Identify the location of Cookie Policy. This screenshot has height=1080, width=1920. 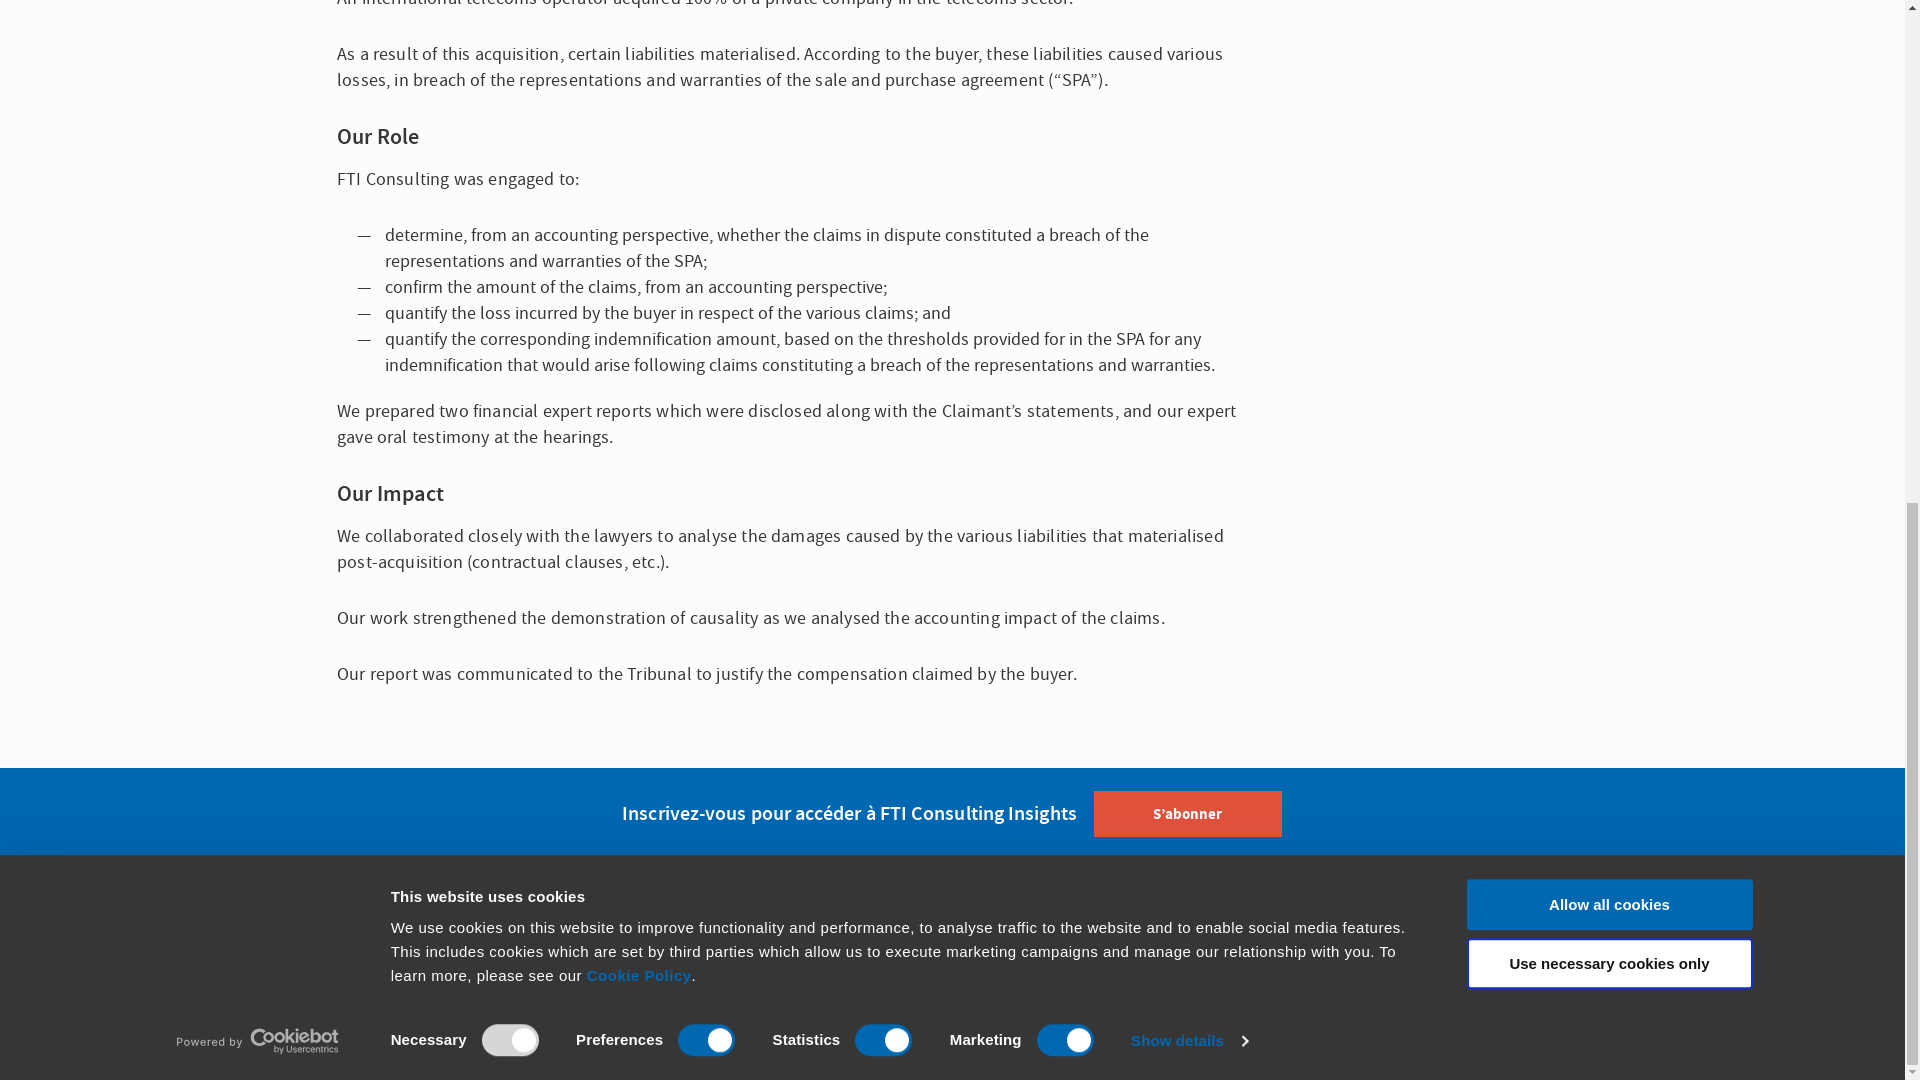
(639, 36).